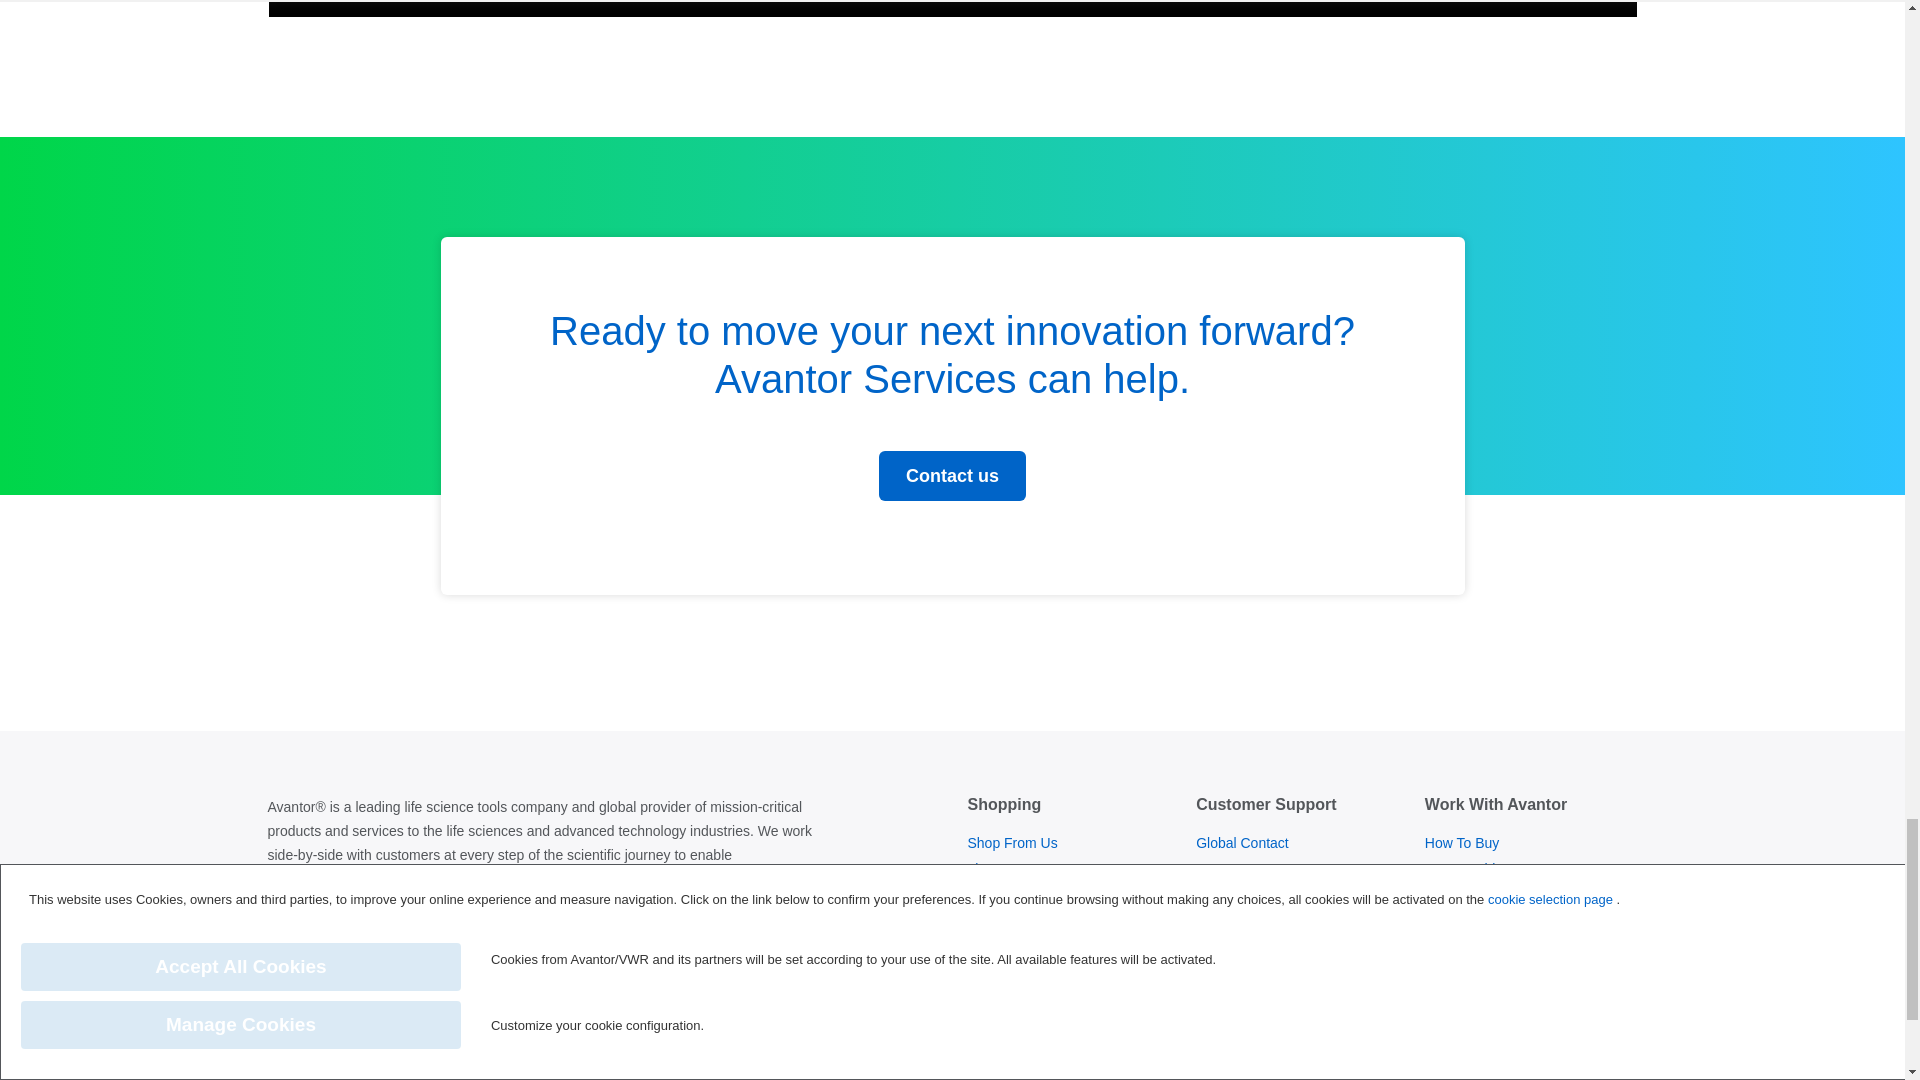 The height and width of the screenshot is (1080, 1920). I want to click on LinkedIn, so click(292, 951).